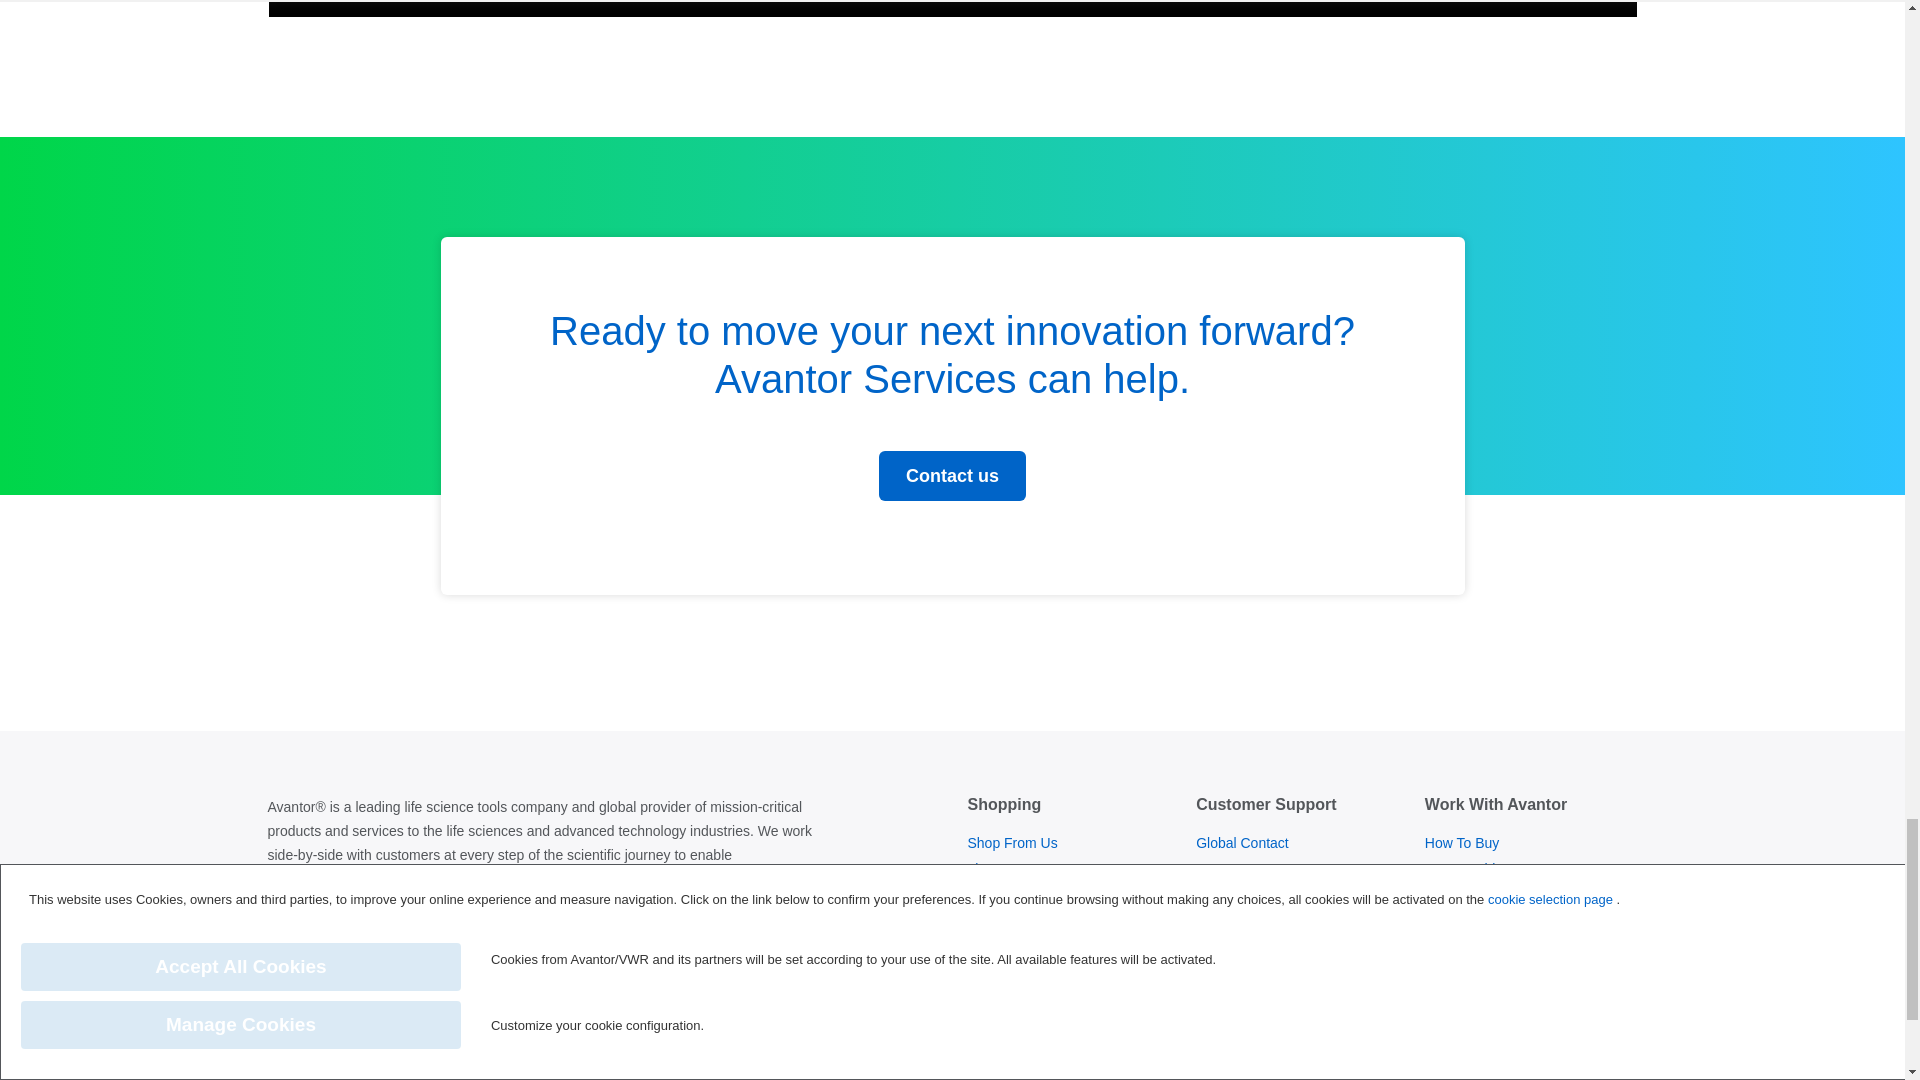 The height and width of the screenshot is (1080, 1920). I want to click on LinkedIn, so click(292, 951).